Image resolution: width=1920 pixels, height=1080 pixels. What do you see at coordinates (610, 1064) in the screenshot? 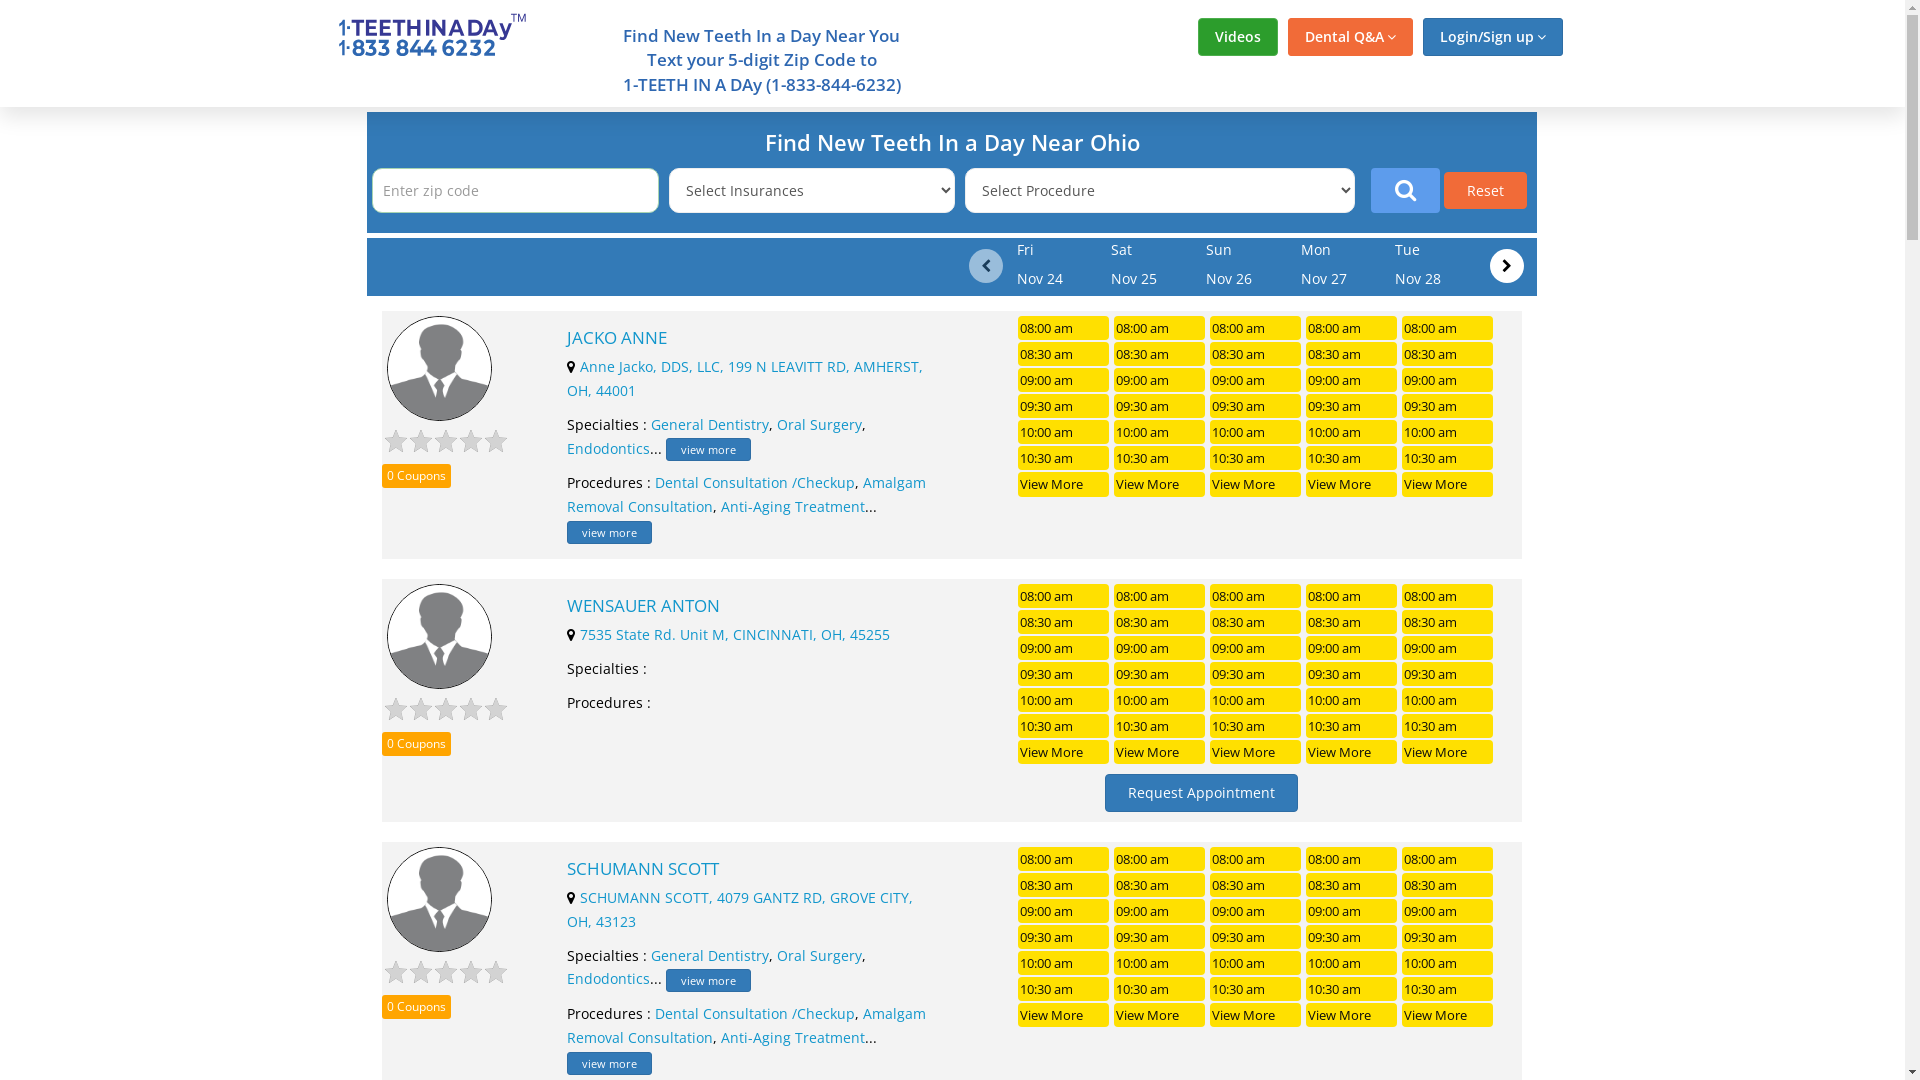
I see `view more` at bounding box center [610, 1064].